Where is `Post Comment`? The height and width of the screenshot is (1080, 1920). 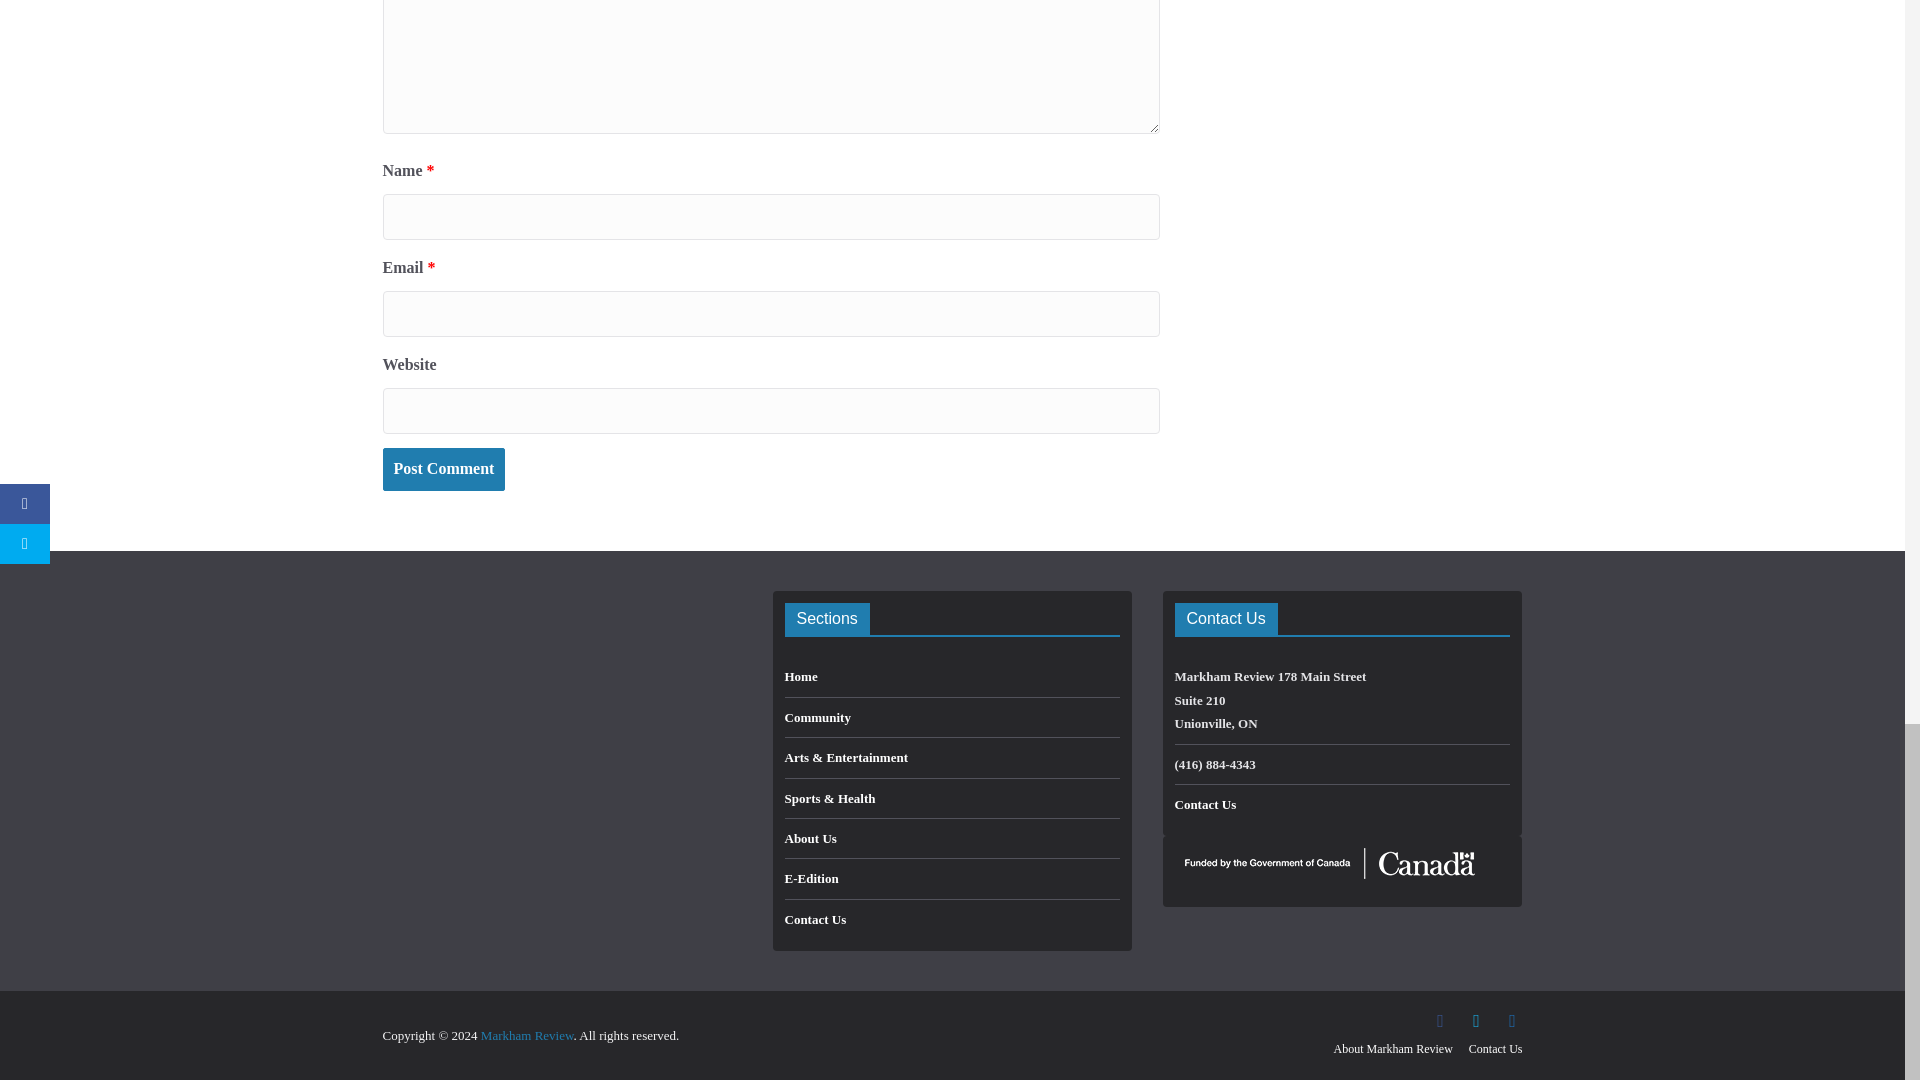 Post Comment is located at coordinates (443, 470).